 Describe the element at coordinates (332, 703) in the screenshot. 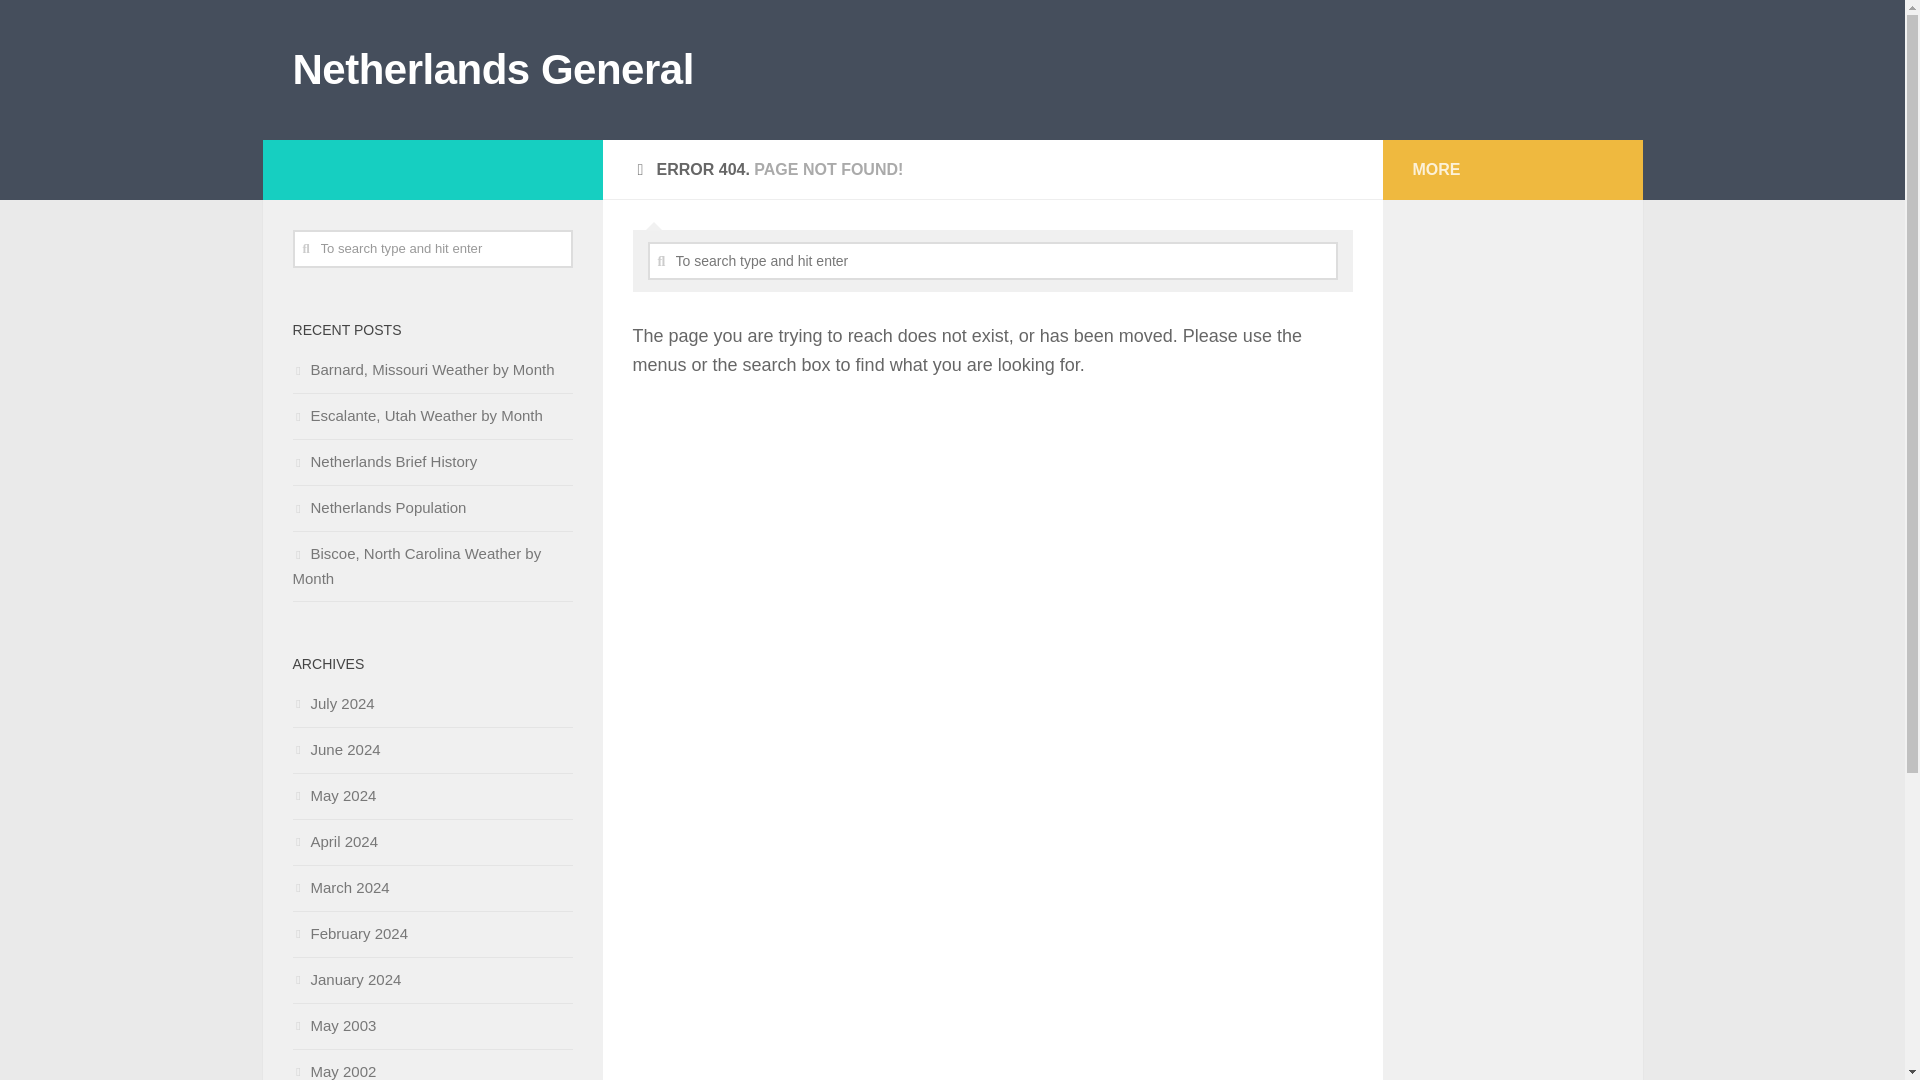

I see `July 2024` at that location.